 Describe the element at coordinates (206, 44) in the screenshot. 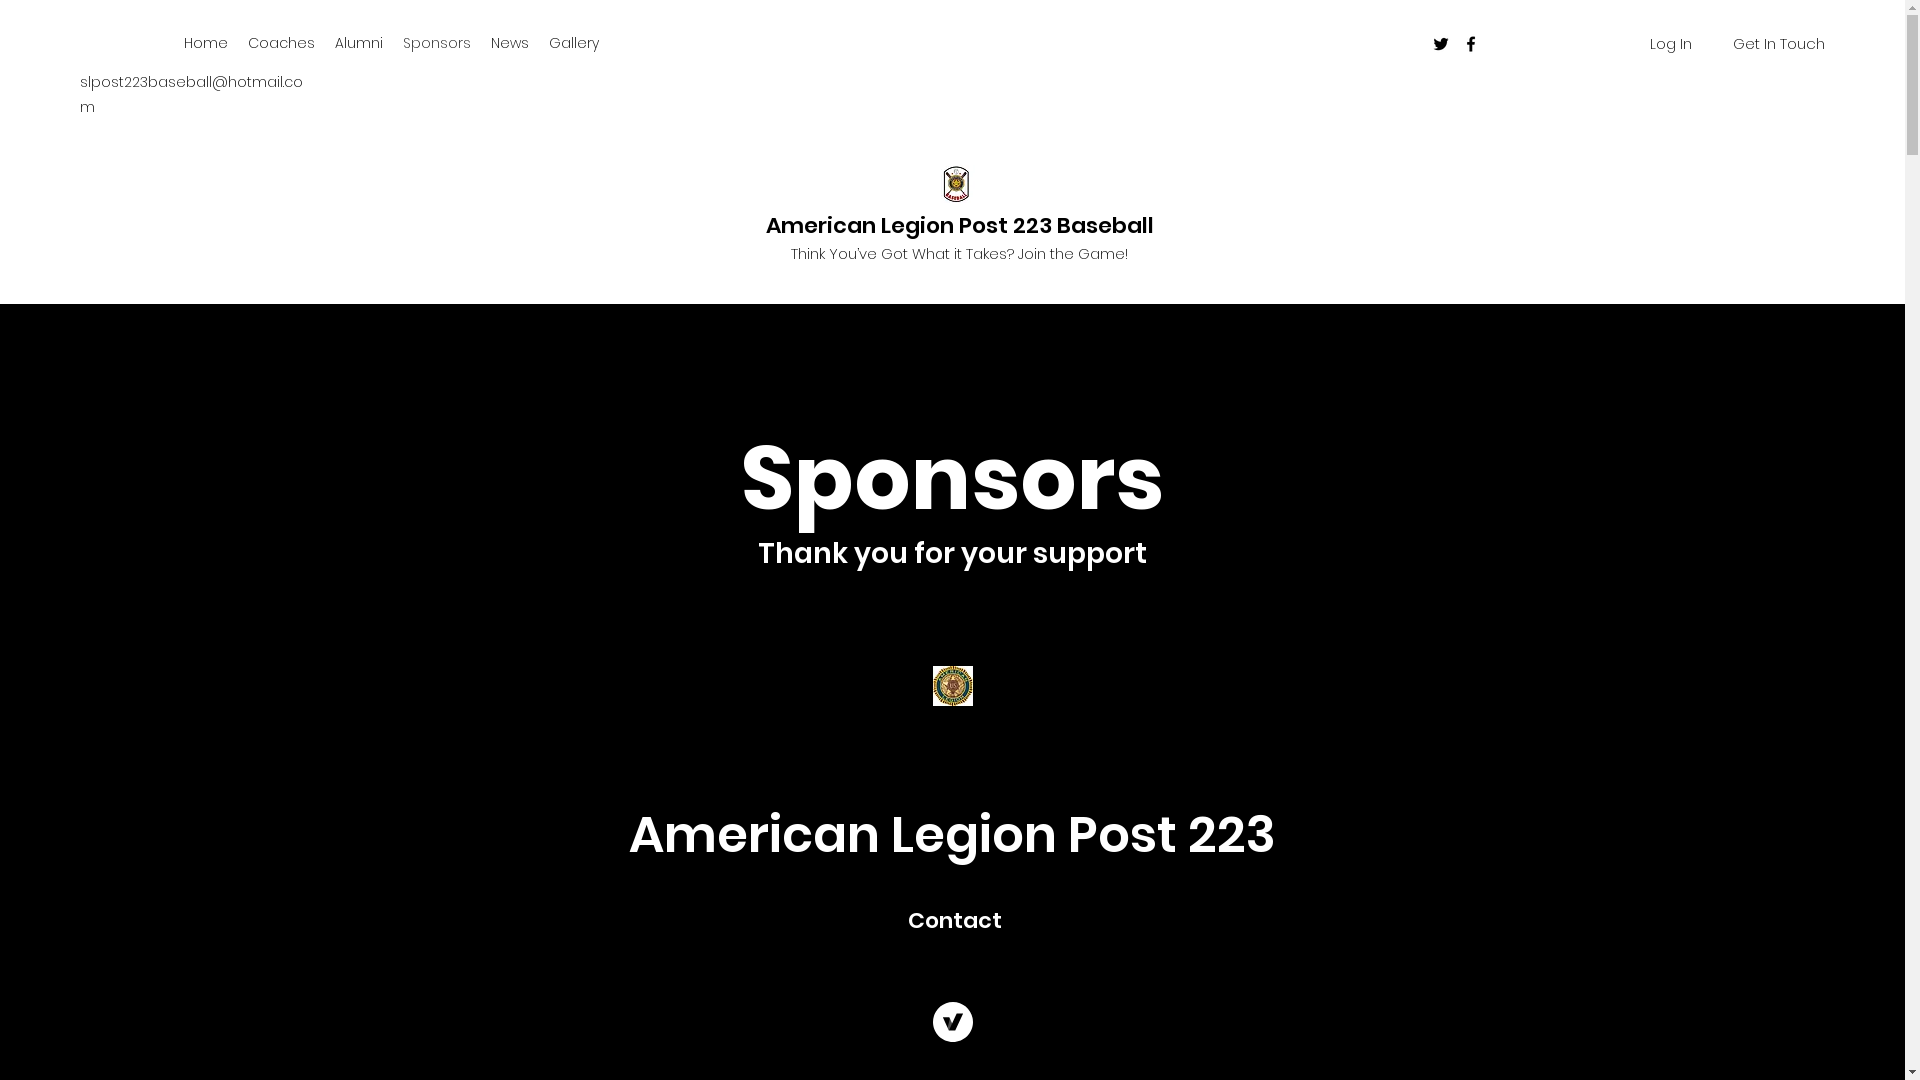

I see `Home` at that location.